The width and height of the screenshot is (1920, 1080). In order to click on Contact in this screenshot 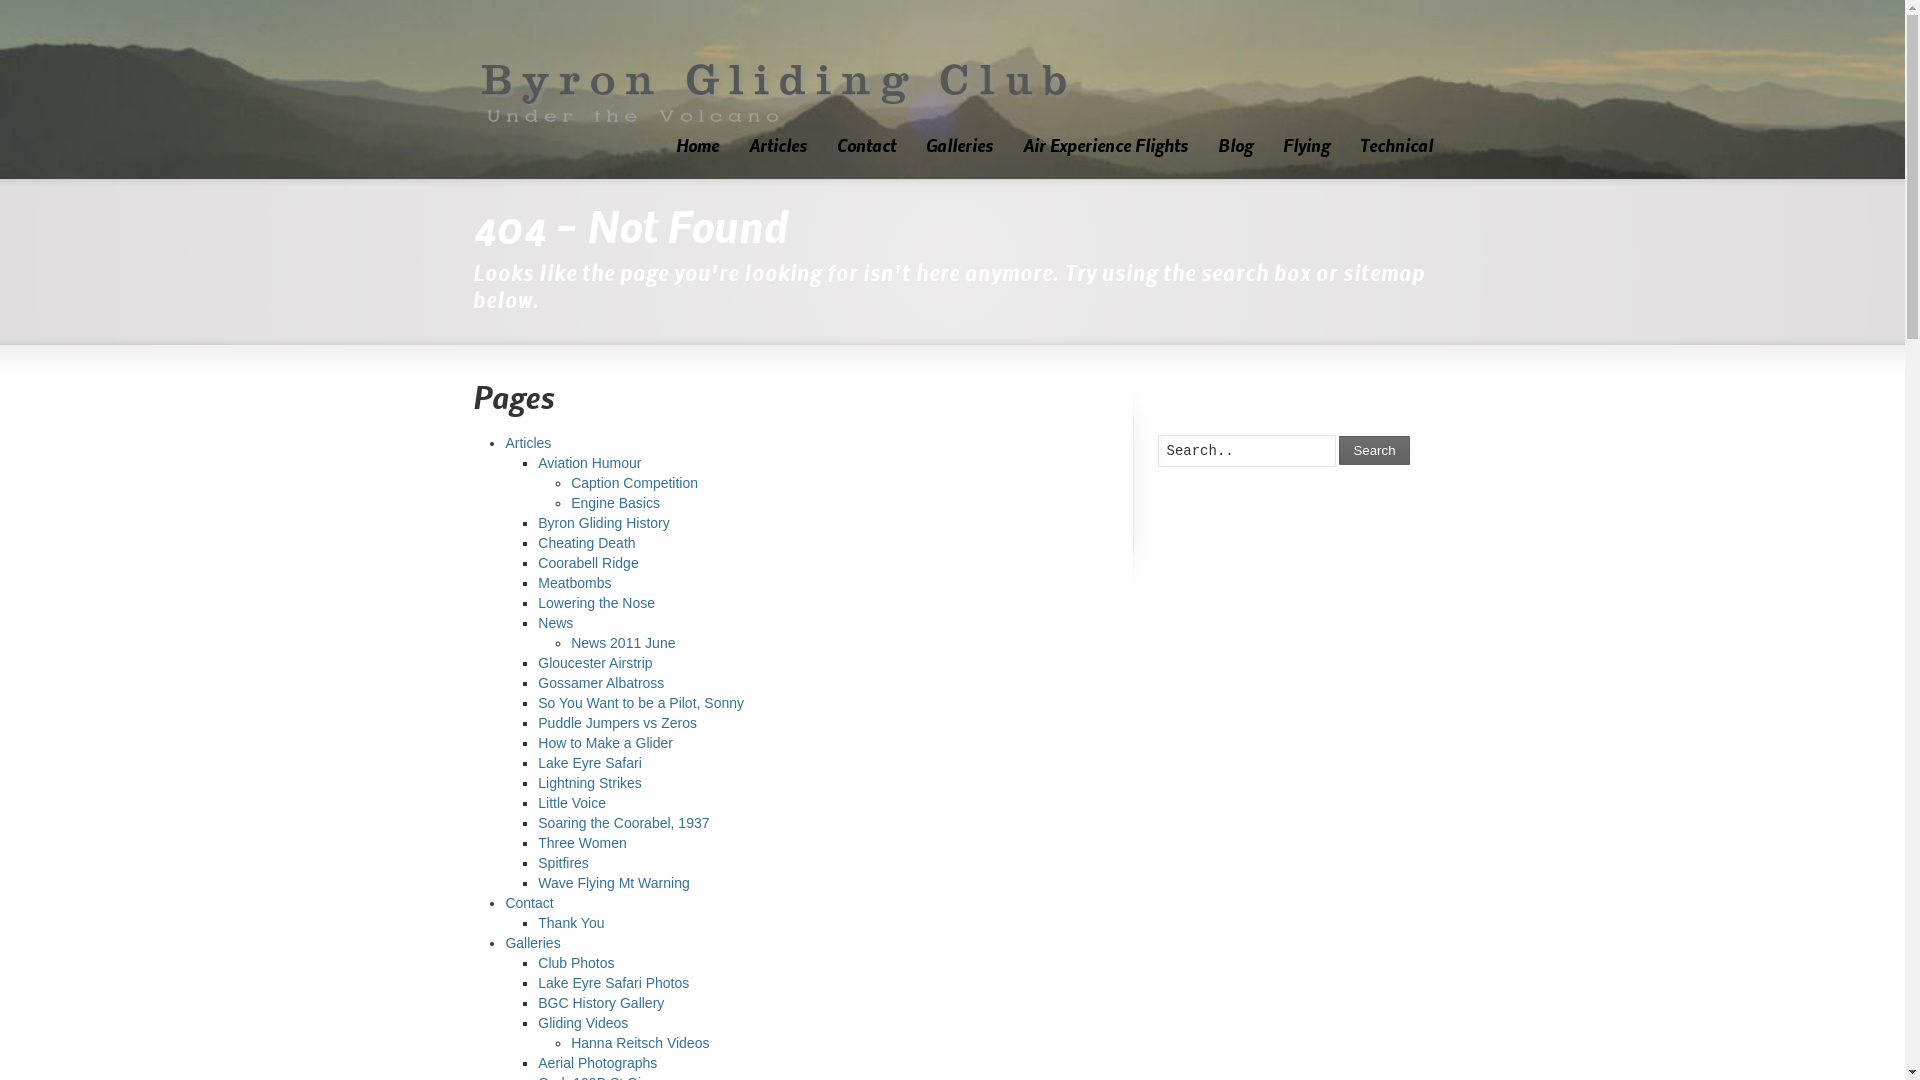, I will do `click(866, 149)`.